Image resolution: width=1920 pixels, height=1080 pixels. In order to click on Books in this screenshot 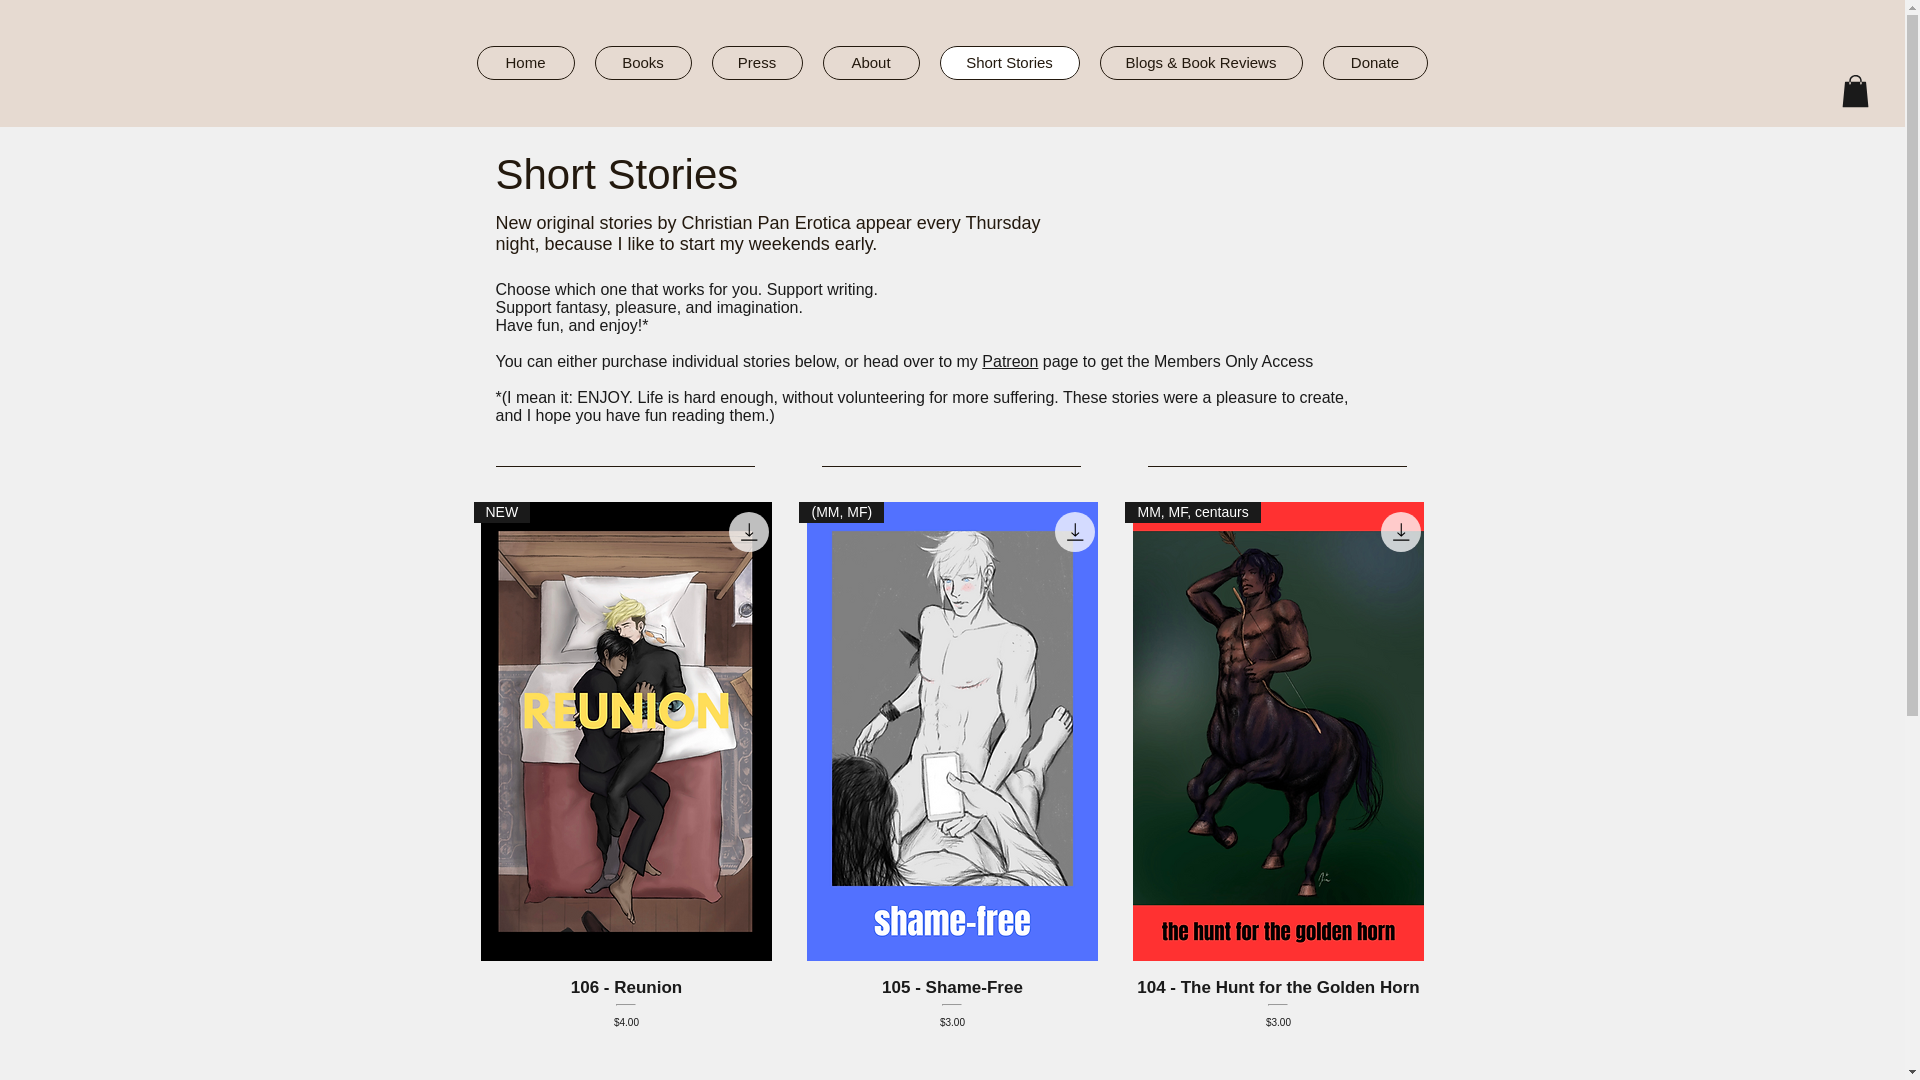, I will do `click(642, 62)`.